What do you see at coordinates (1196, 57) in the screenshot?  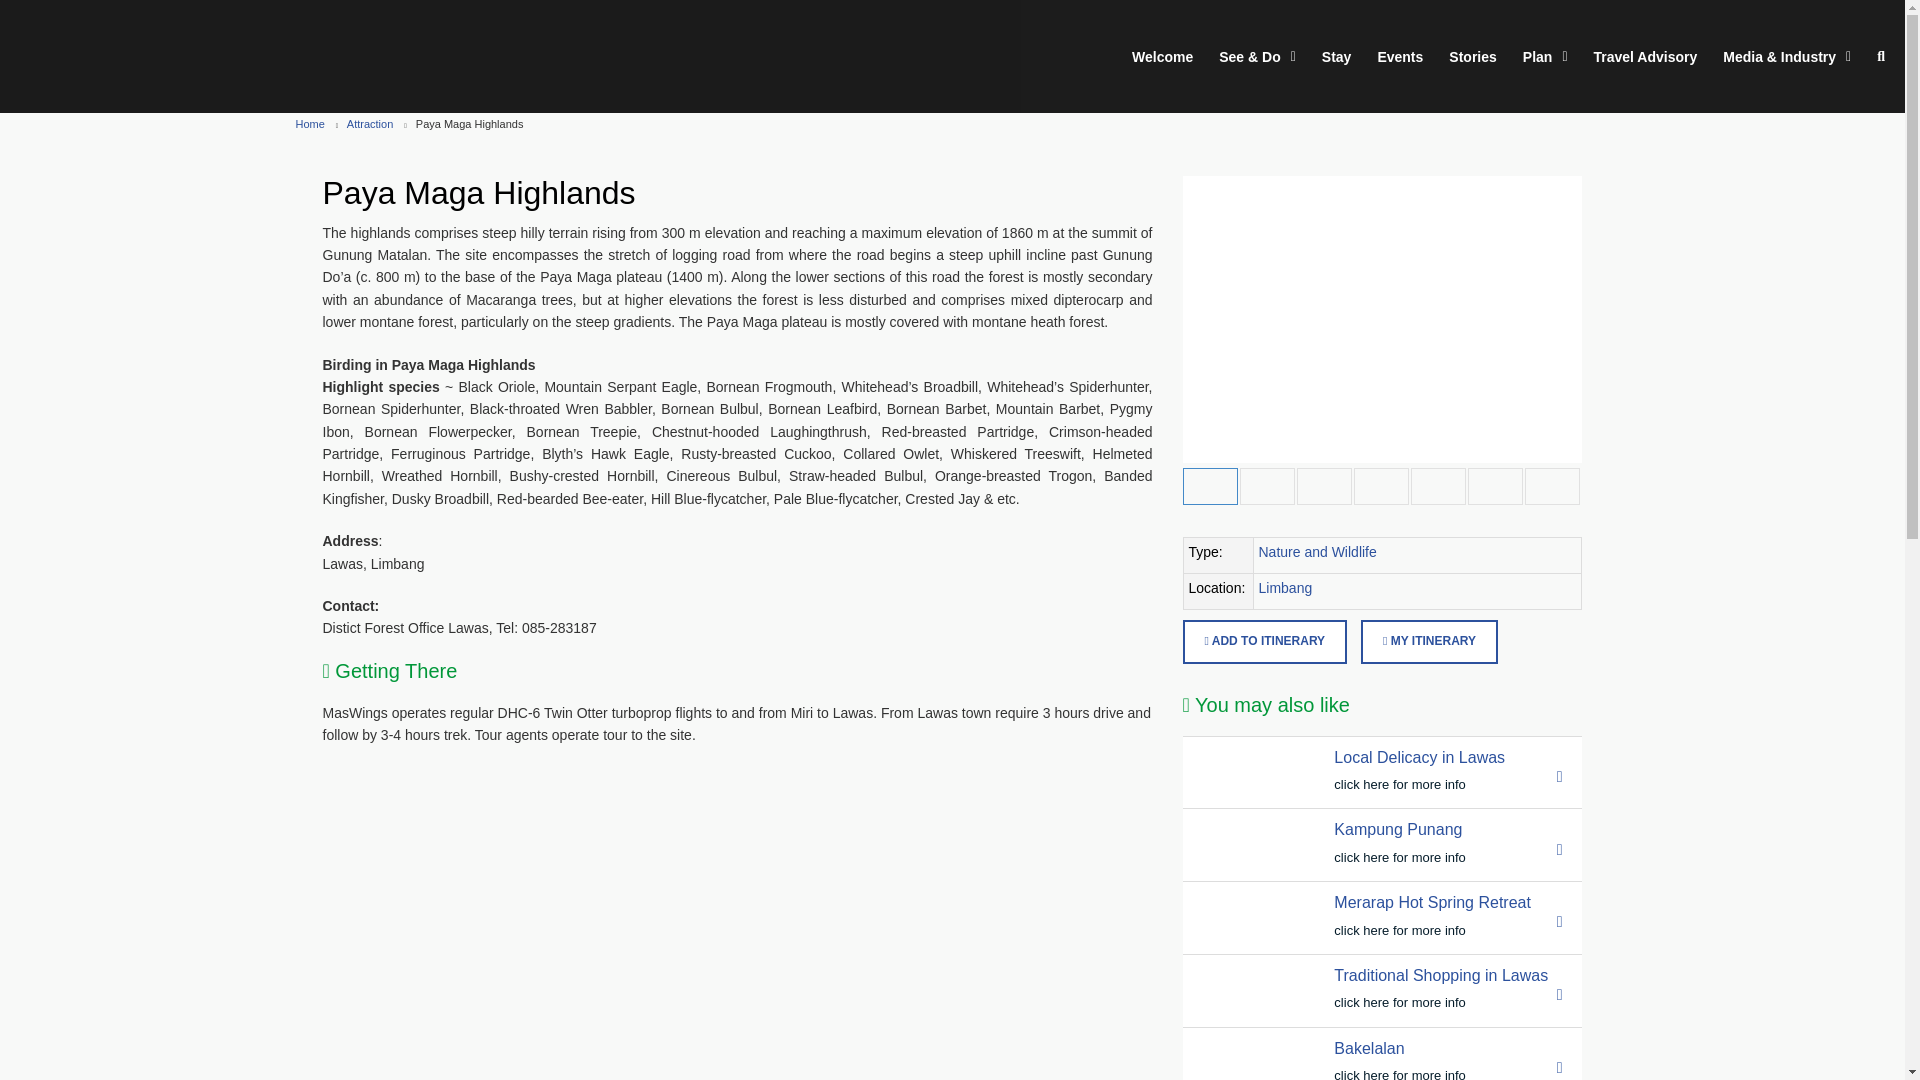 I see `Welcome` at bounding box center [1196, 57].